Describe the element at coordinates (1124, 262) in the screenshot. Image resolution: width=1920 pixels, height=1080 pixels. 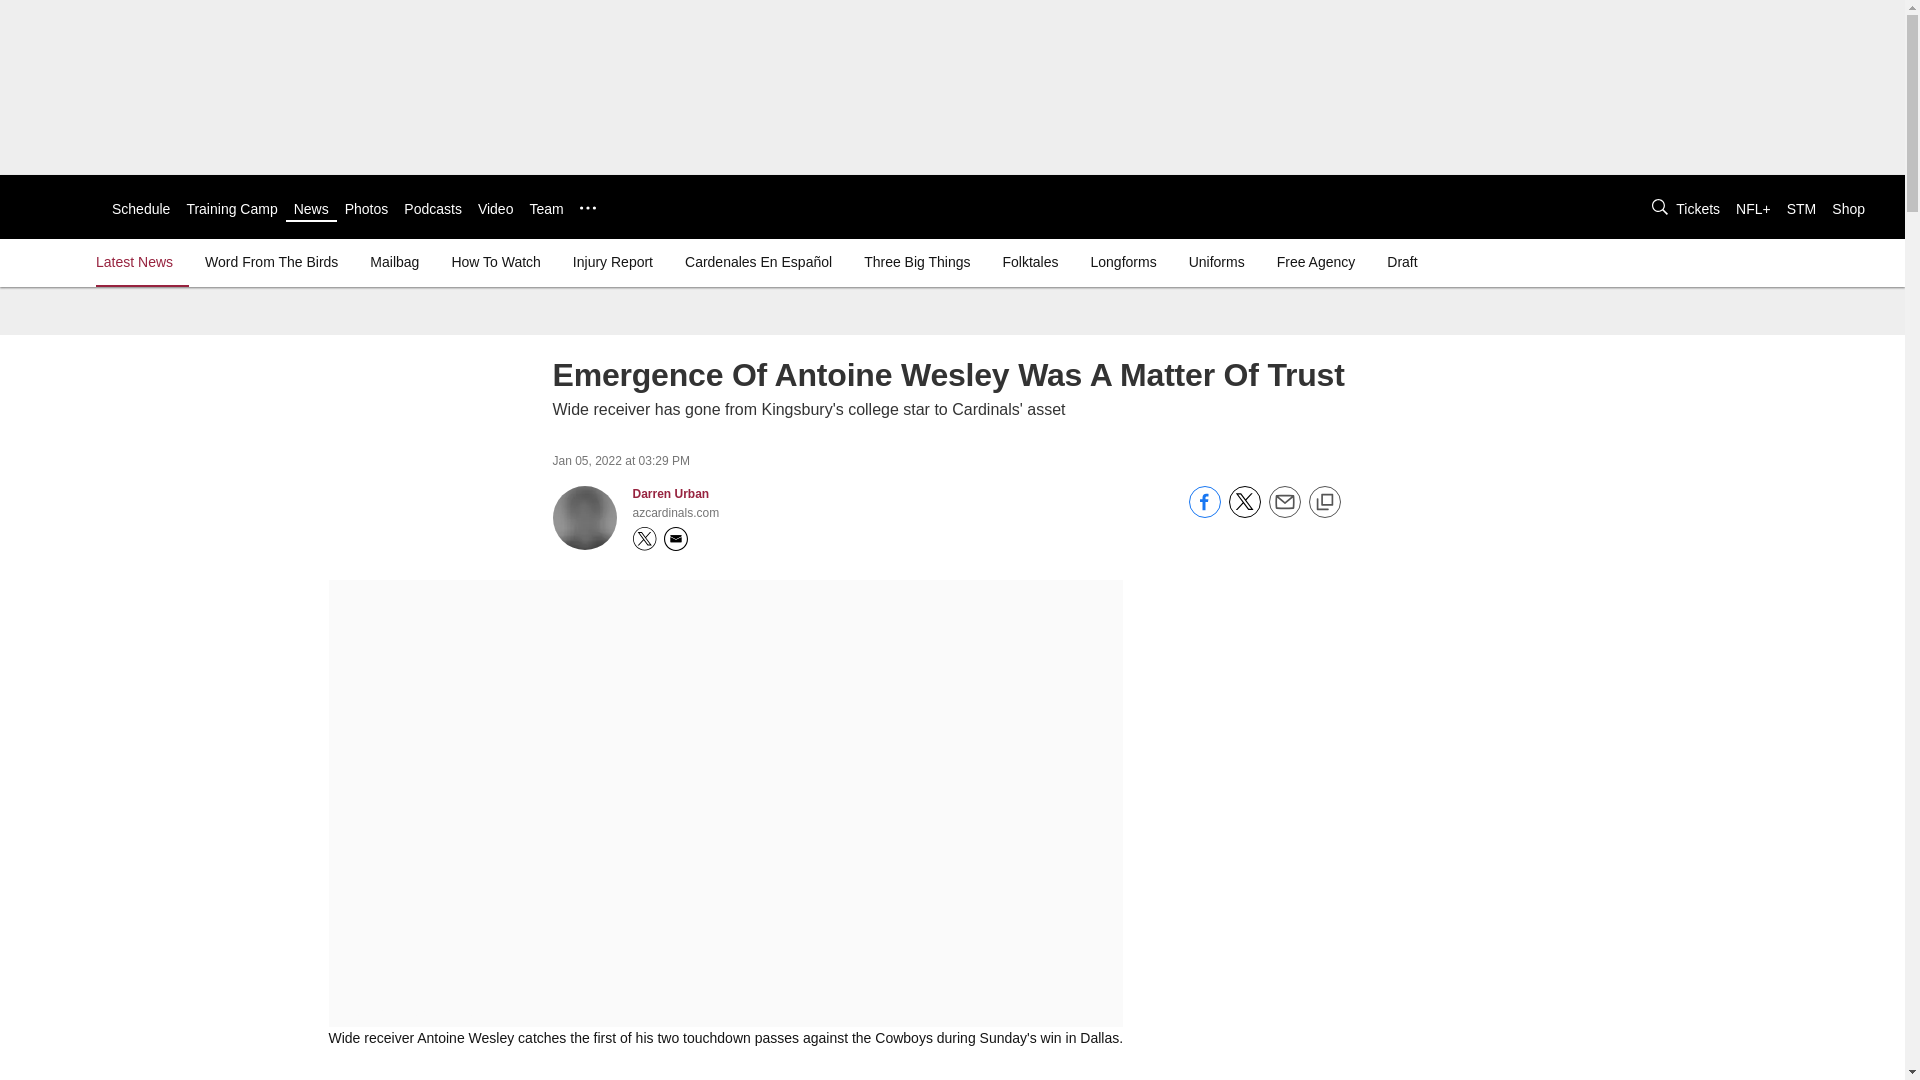
I see `Longforms` at that location.